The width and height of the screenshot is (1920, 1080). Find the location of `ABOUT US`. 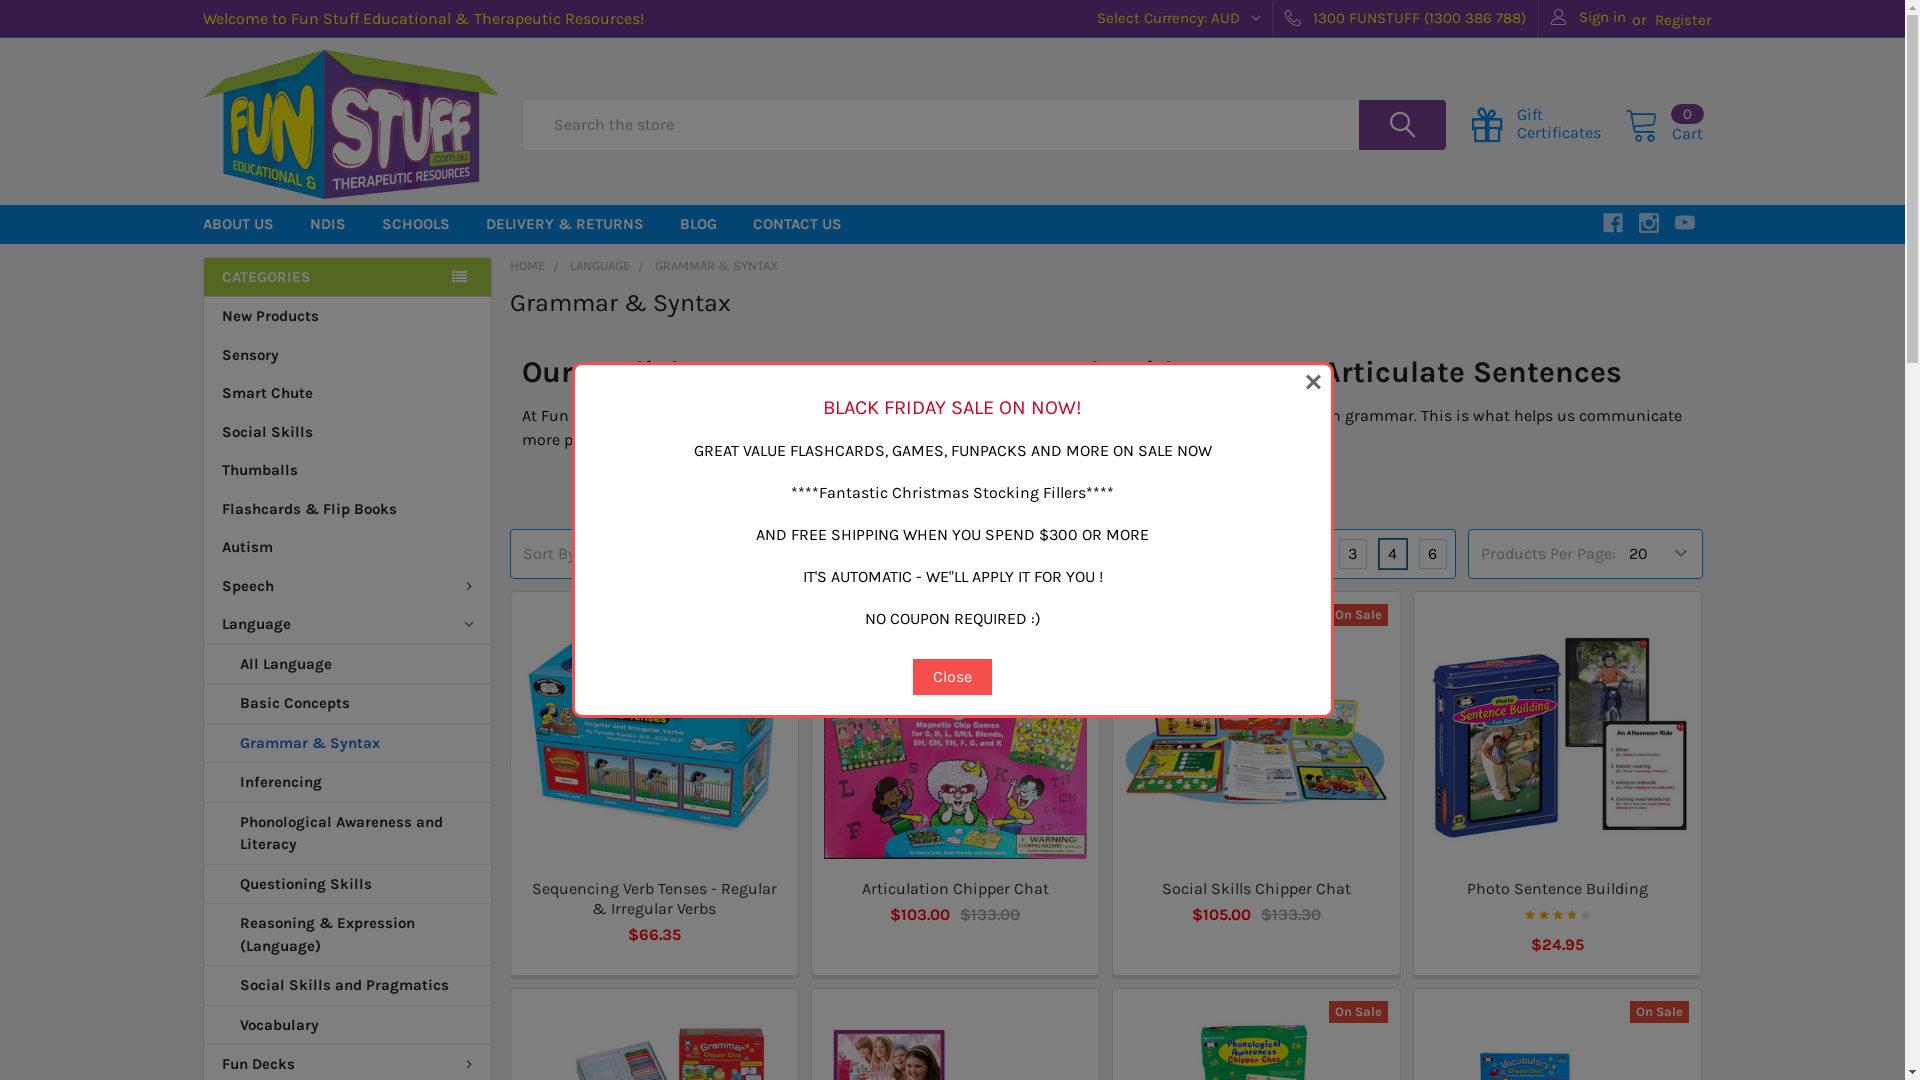

ABOUT US is located at coordinates (238, 224).